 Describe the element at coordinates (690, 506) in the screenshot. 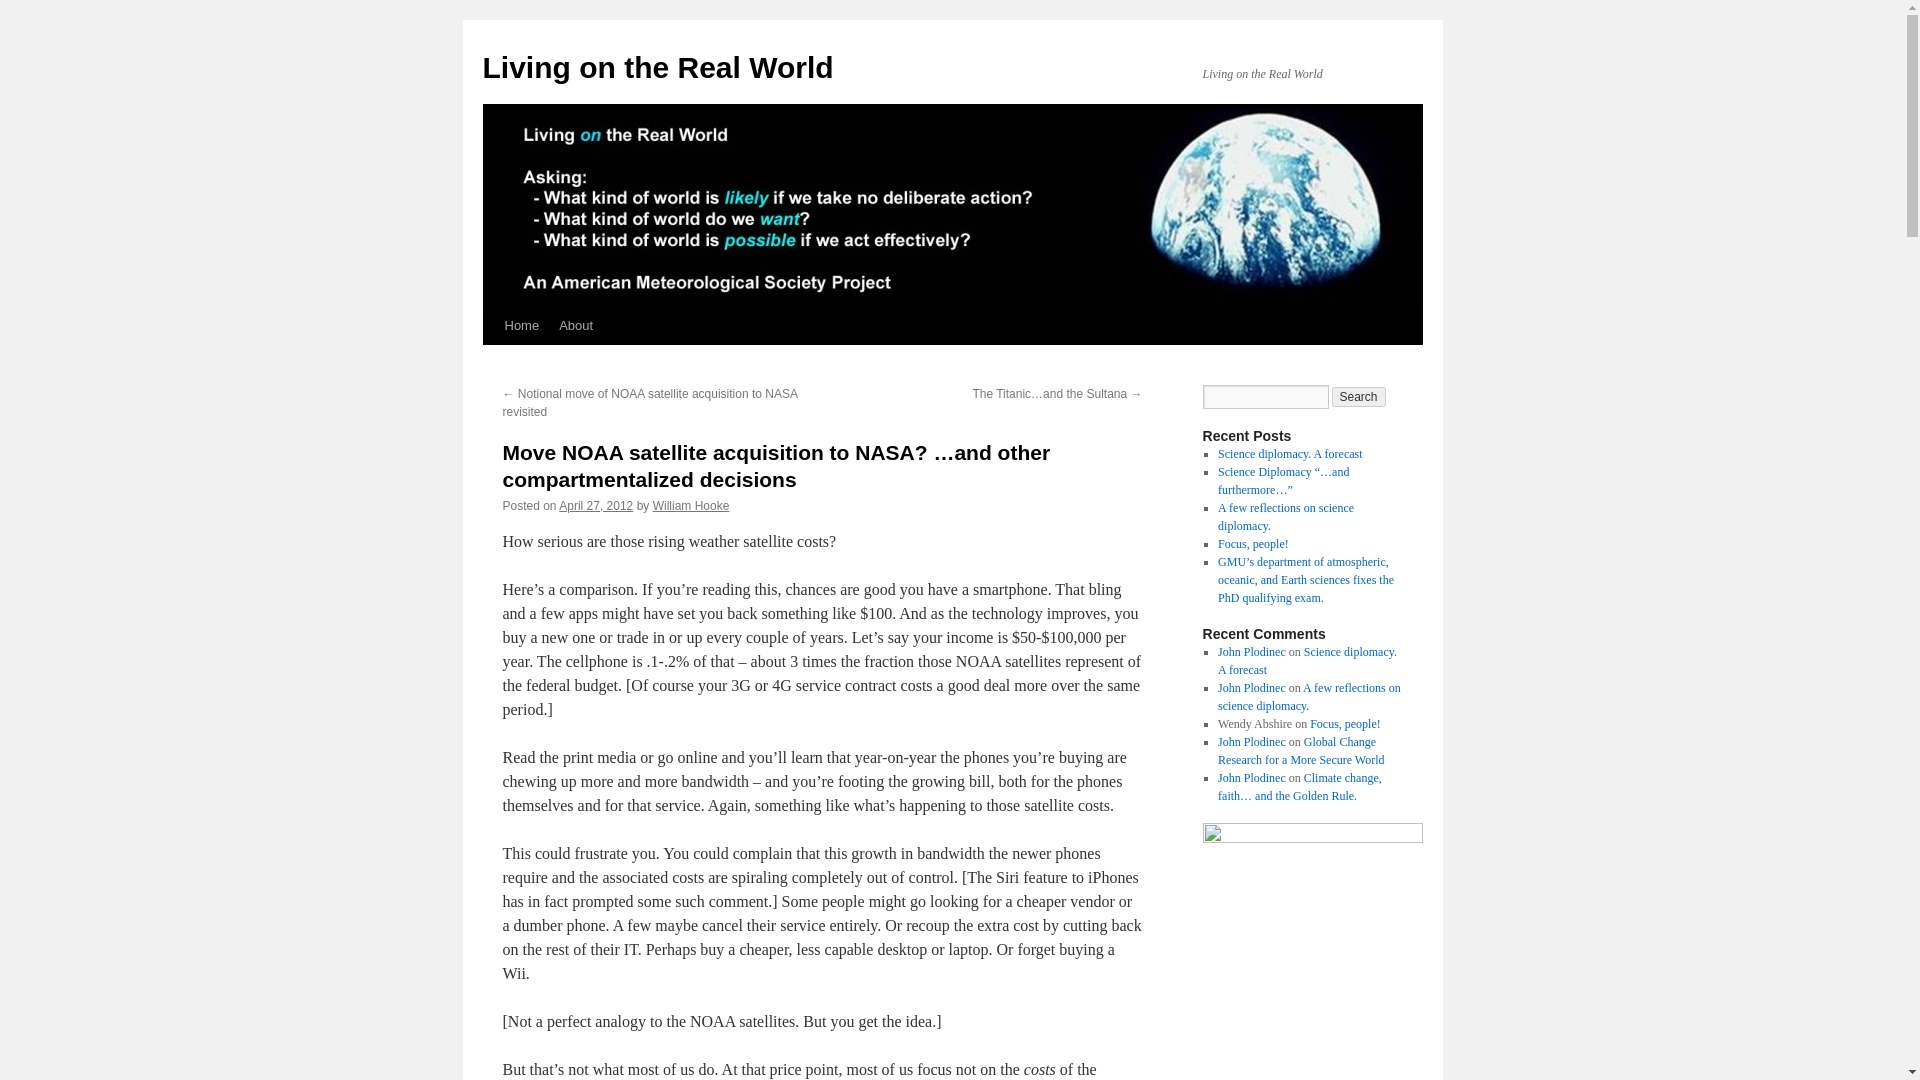

I see `View all posts by William Hooke` at that location.